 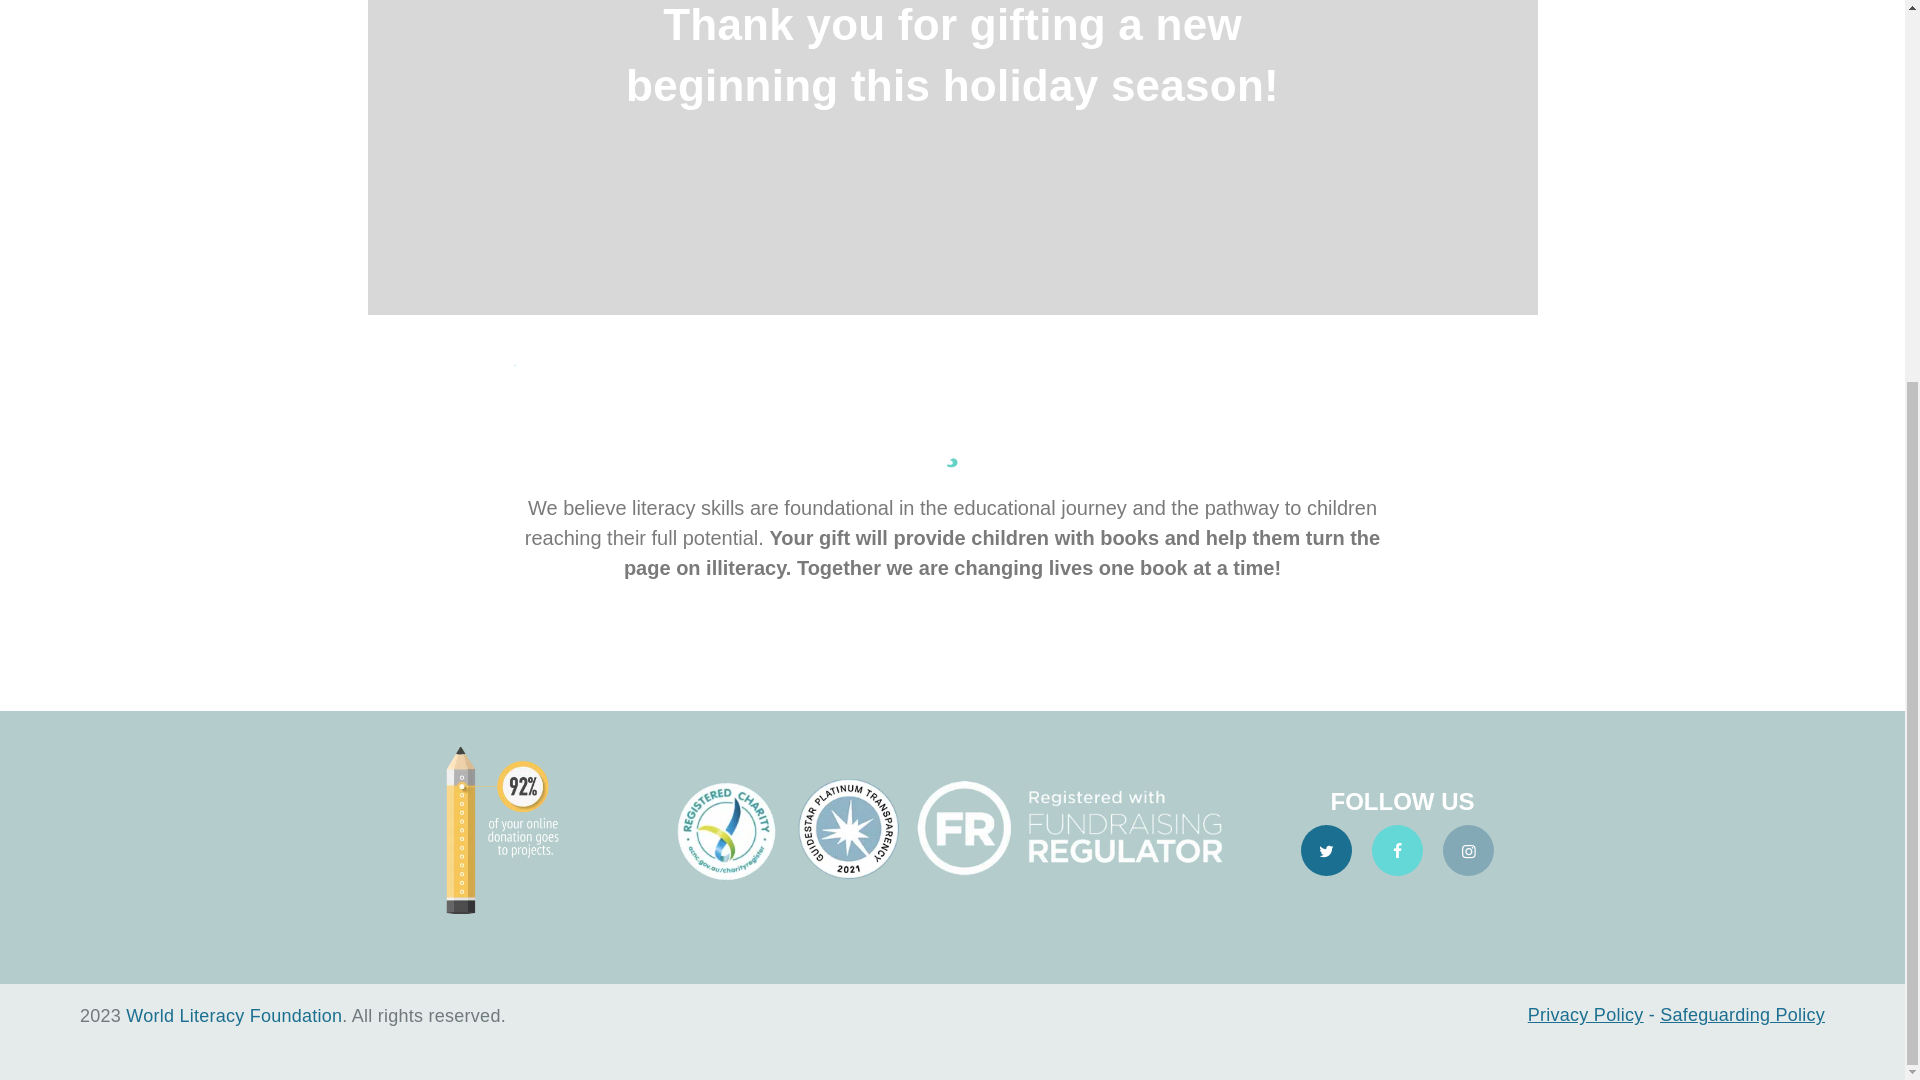 What do you see at coordinates (953, 830) in the screenshot?
I see `LOGO FOOTER` at bounding box center [953, 830].